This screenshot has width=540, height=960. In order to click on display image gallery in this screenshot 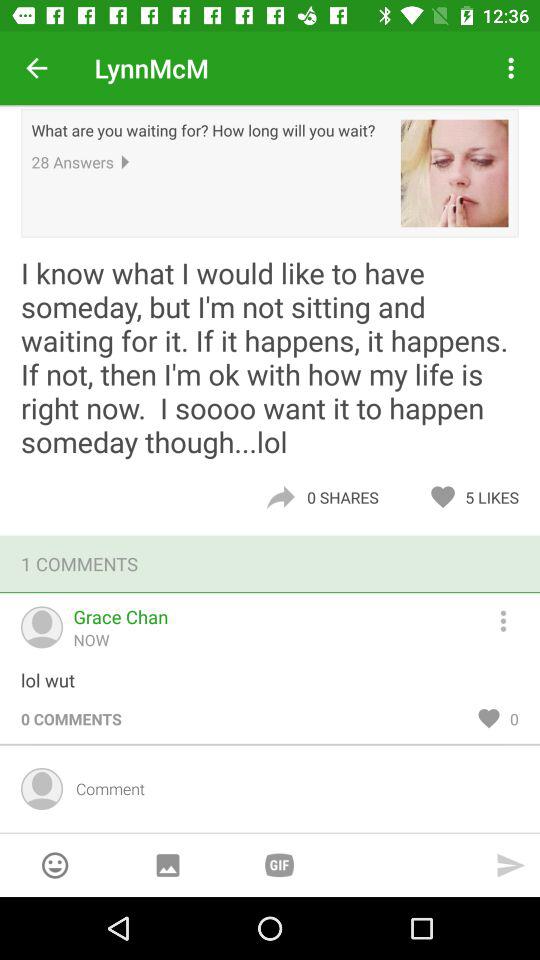, I will do `click(168, 866)`.